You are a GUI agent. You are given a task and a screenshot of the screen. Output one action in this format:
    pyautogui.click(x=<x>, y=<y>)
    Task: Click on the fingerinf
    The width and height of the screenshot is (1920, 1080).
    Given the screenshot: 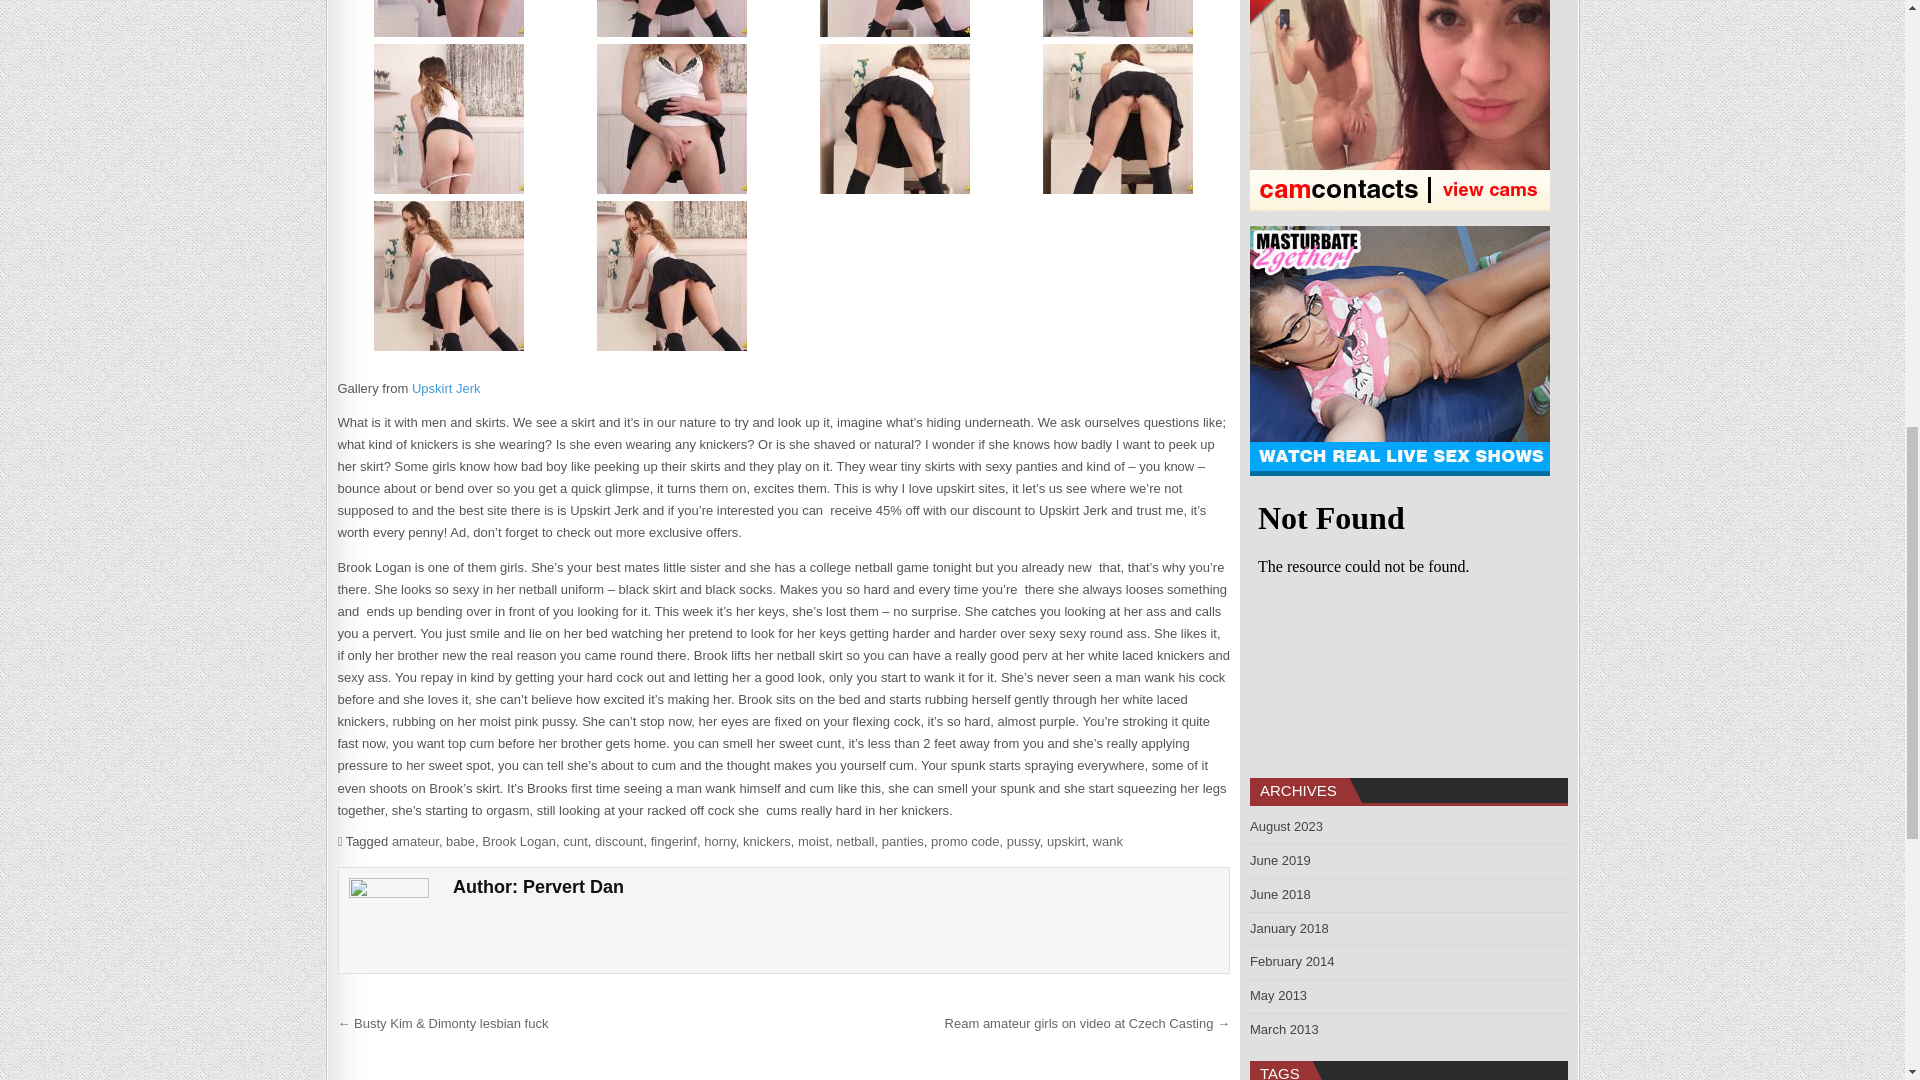 What is the action you would take?
    pyautogui.click(x=673, y=840)
    